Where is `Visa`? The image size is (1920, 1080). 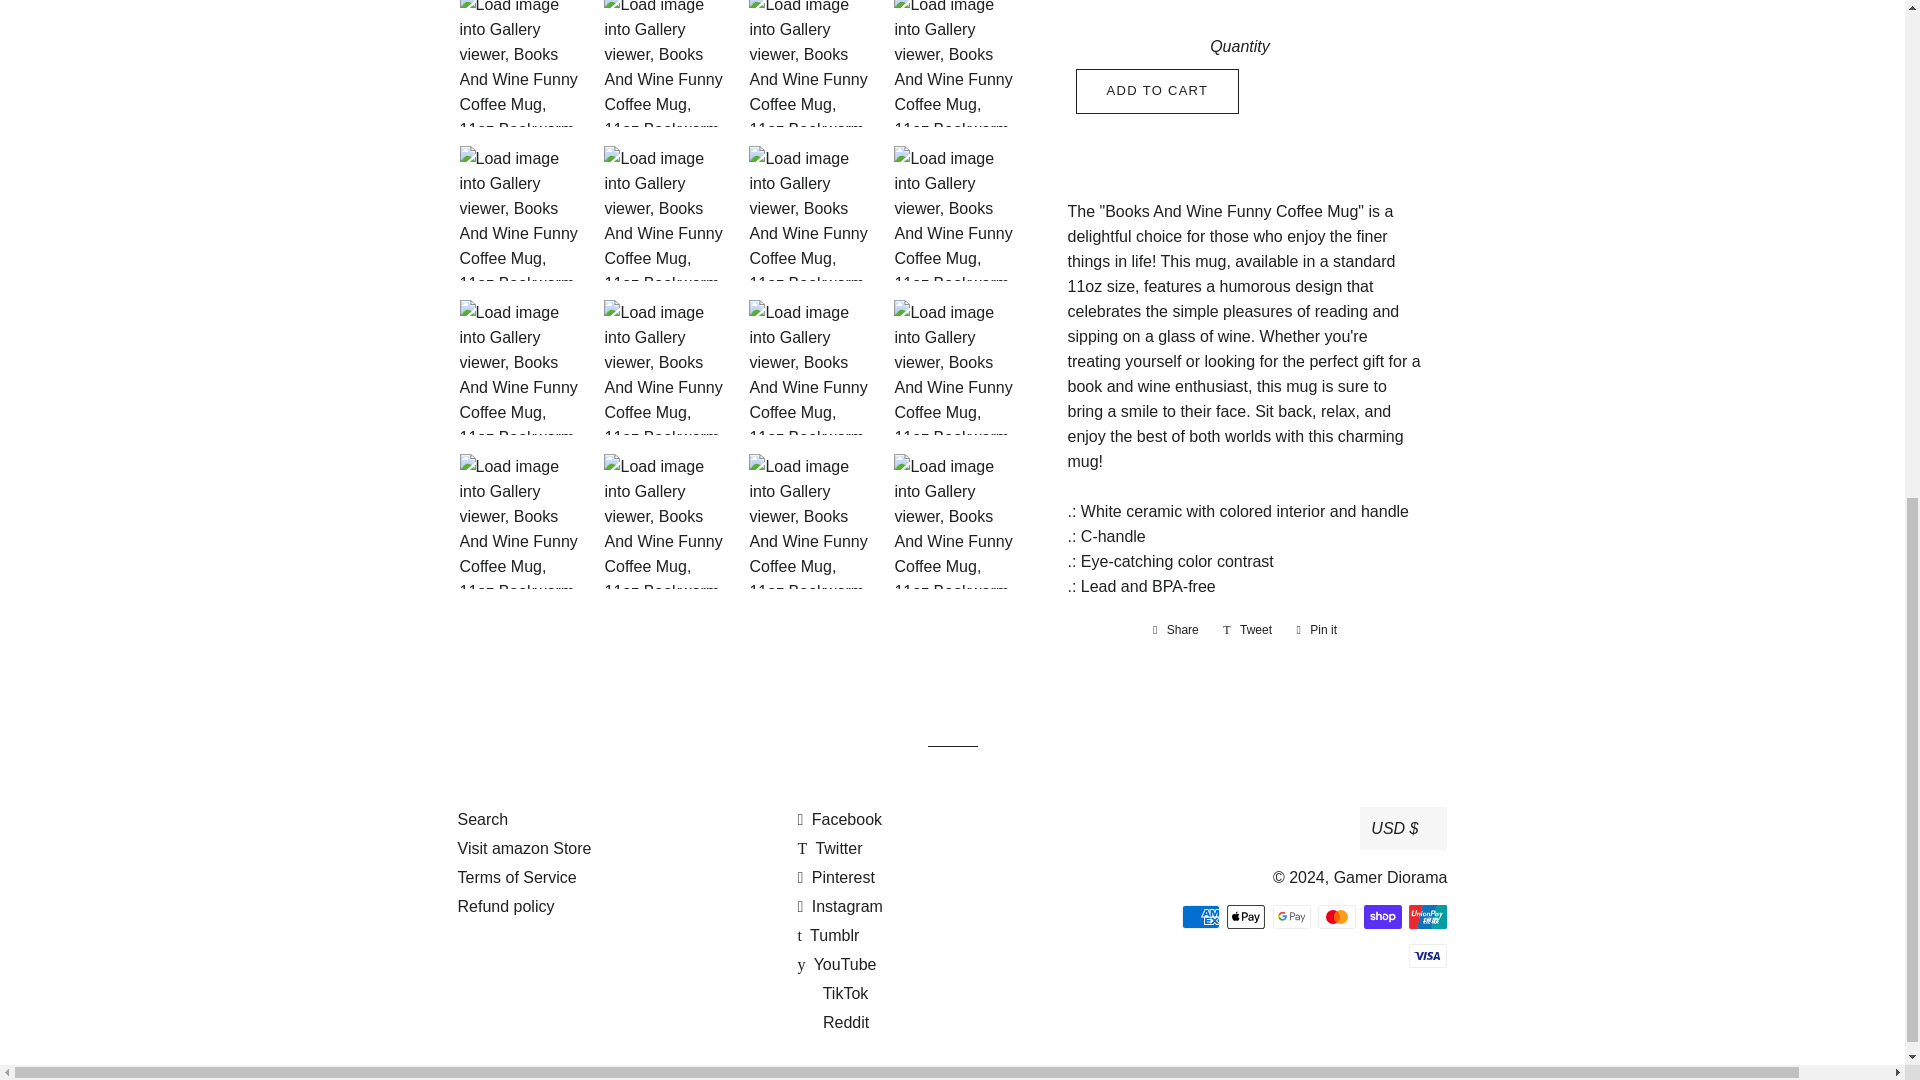
Visa is located at coordinates (1428, 955).